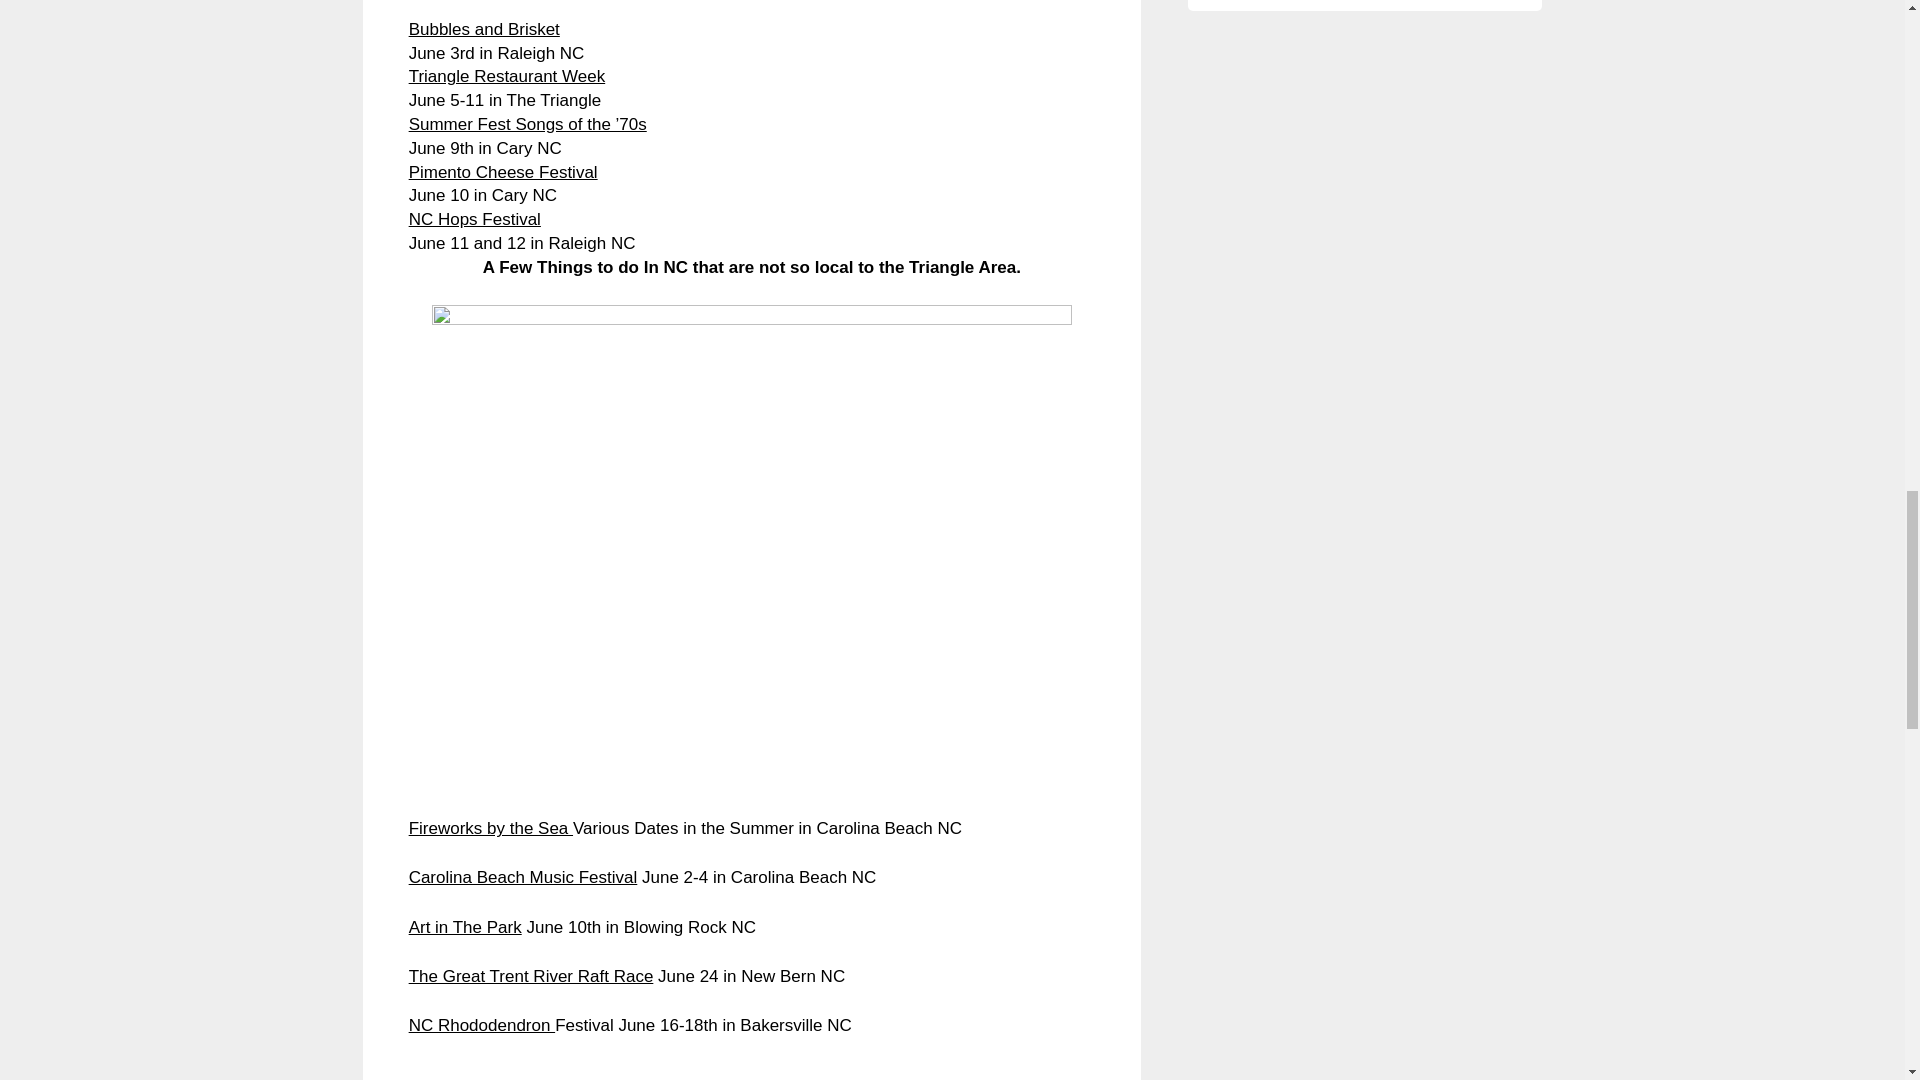 Image resolution: width=1920 pixels, height=1080 pixels. What do you see at coordinates (507, 76) in the screenshot?
I see `Triangle Restaurant Week` at bounding box center [507, 76].